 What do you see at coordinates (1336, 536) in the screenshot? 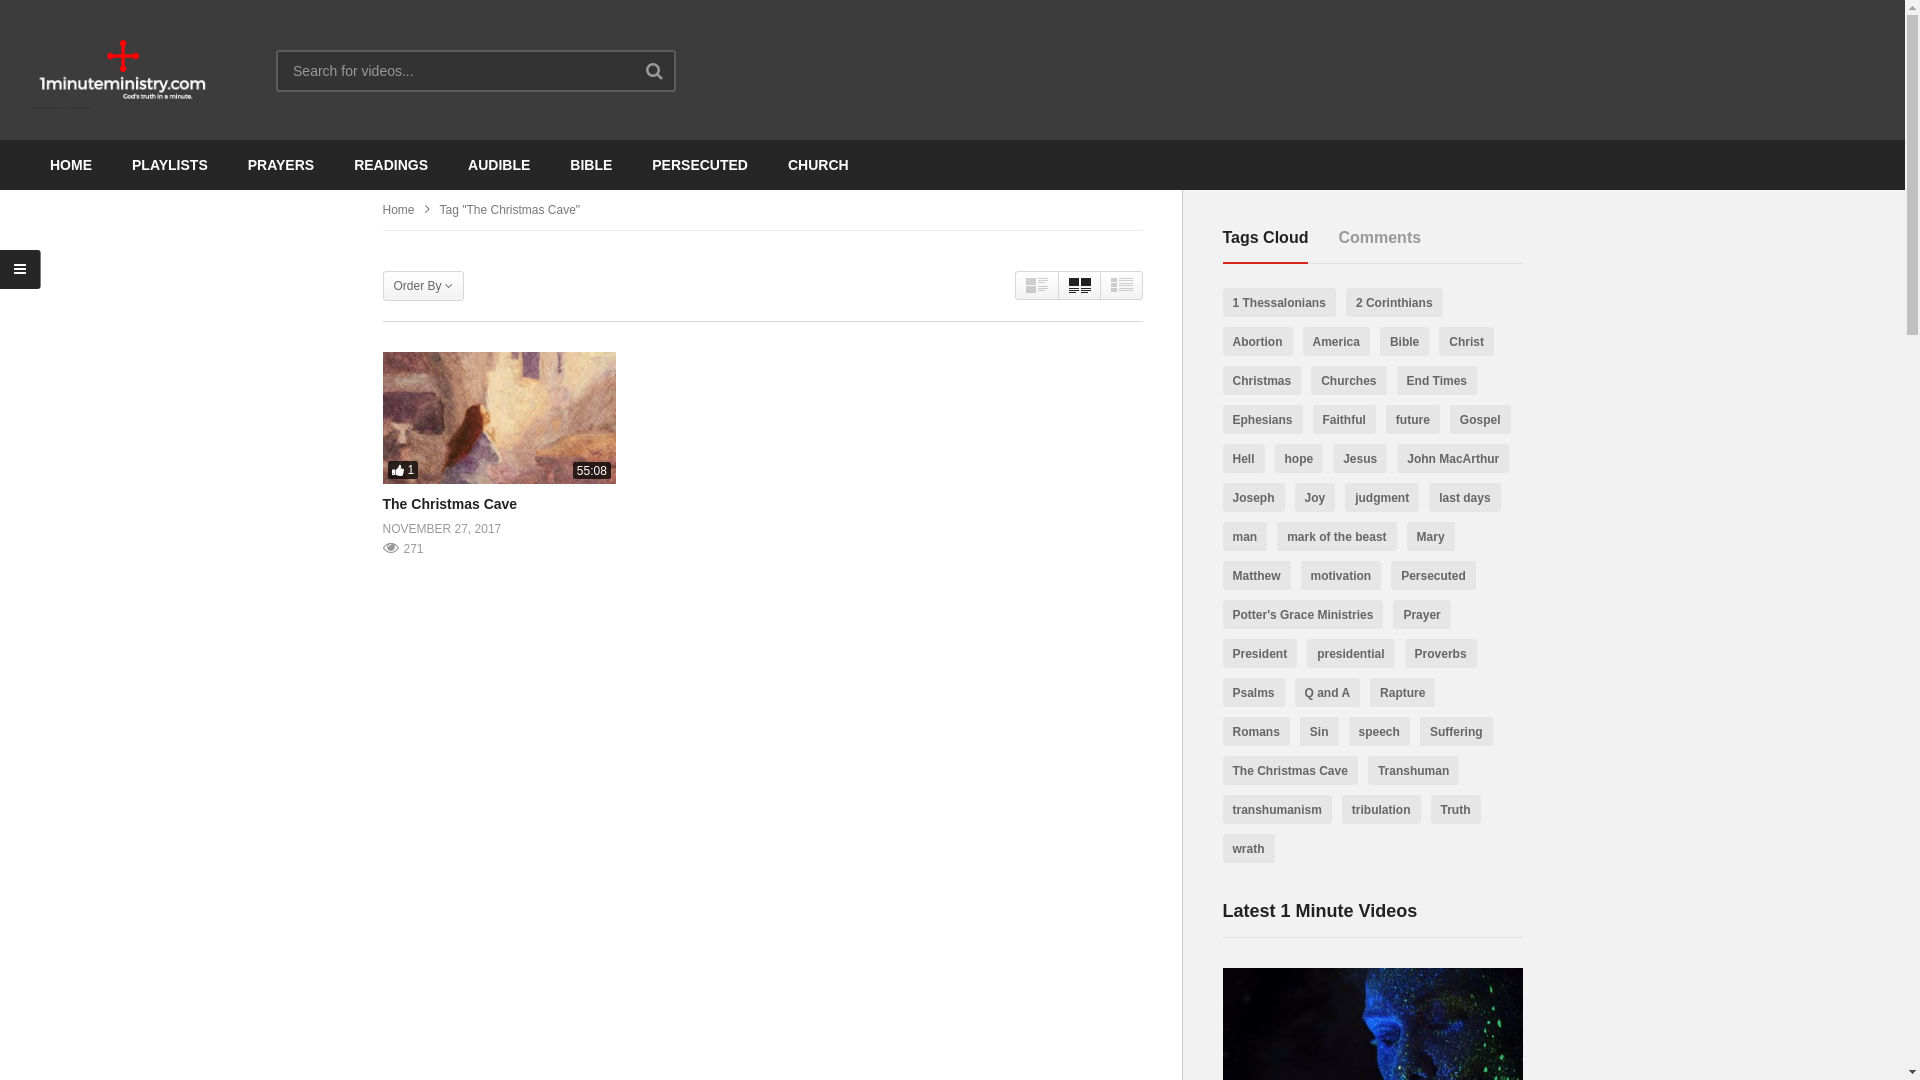
I see `mark of the beast` at bounding box center [1336, 536].